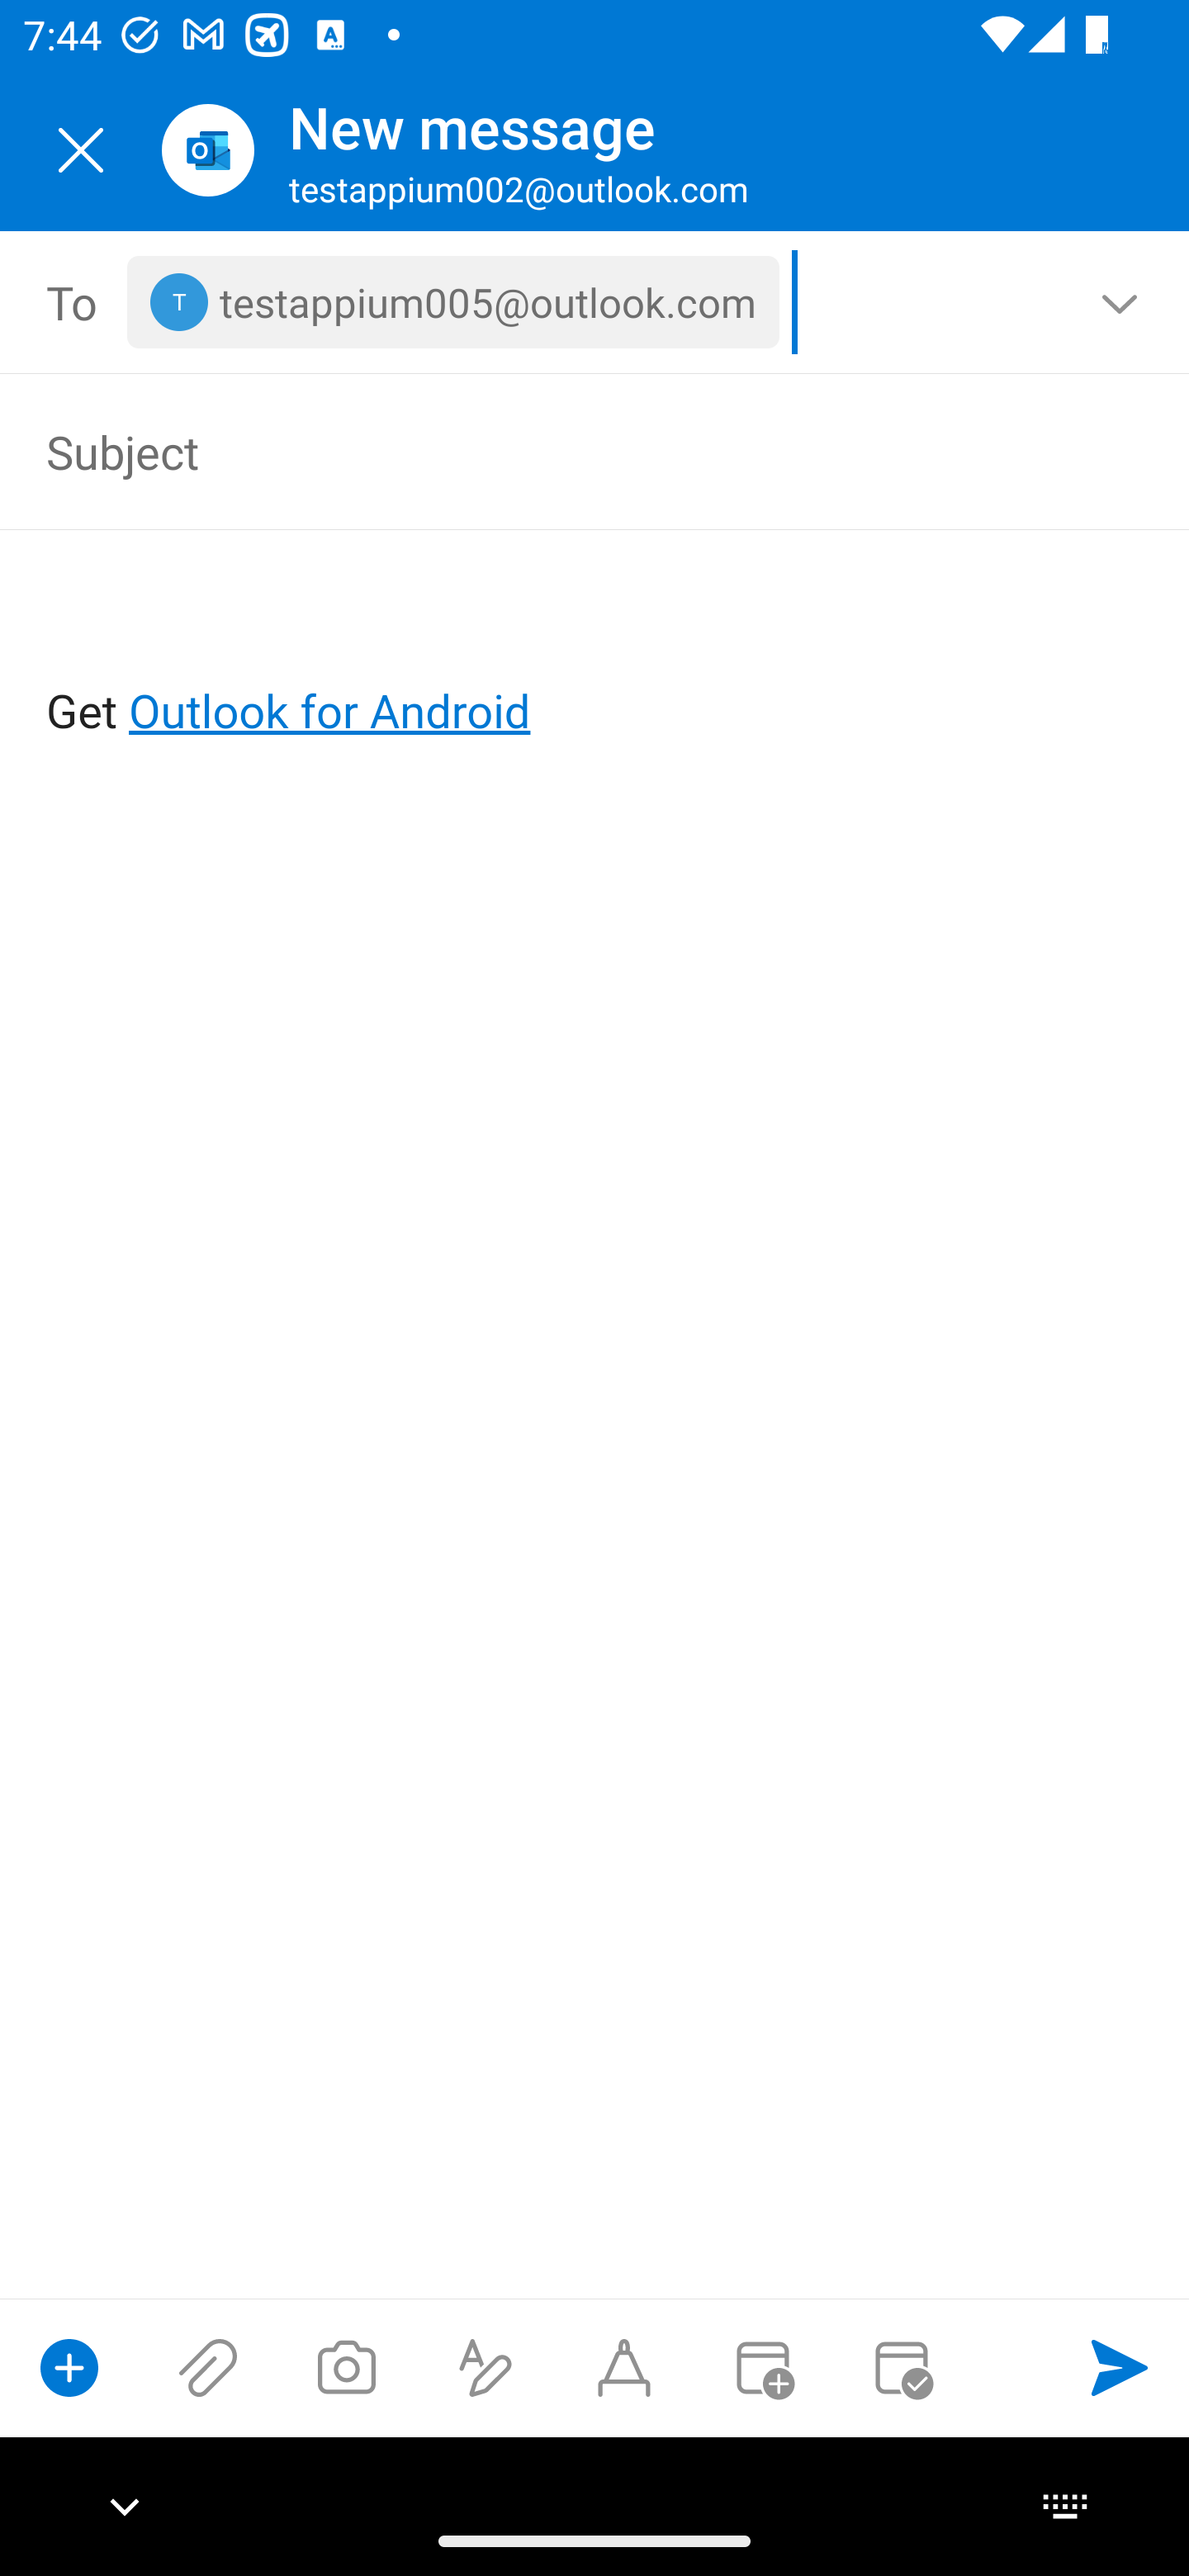 This screenshot has width=1189, height=2576. What do you see at coordinates (596, 657) in the screenshot?
I see `

Get Outlook for Android` at bounding box center [596, 657].